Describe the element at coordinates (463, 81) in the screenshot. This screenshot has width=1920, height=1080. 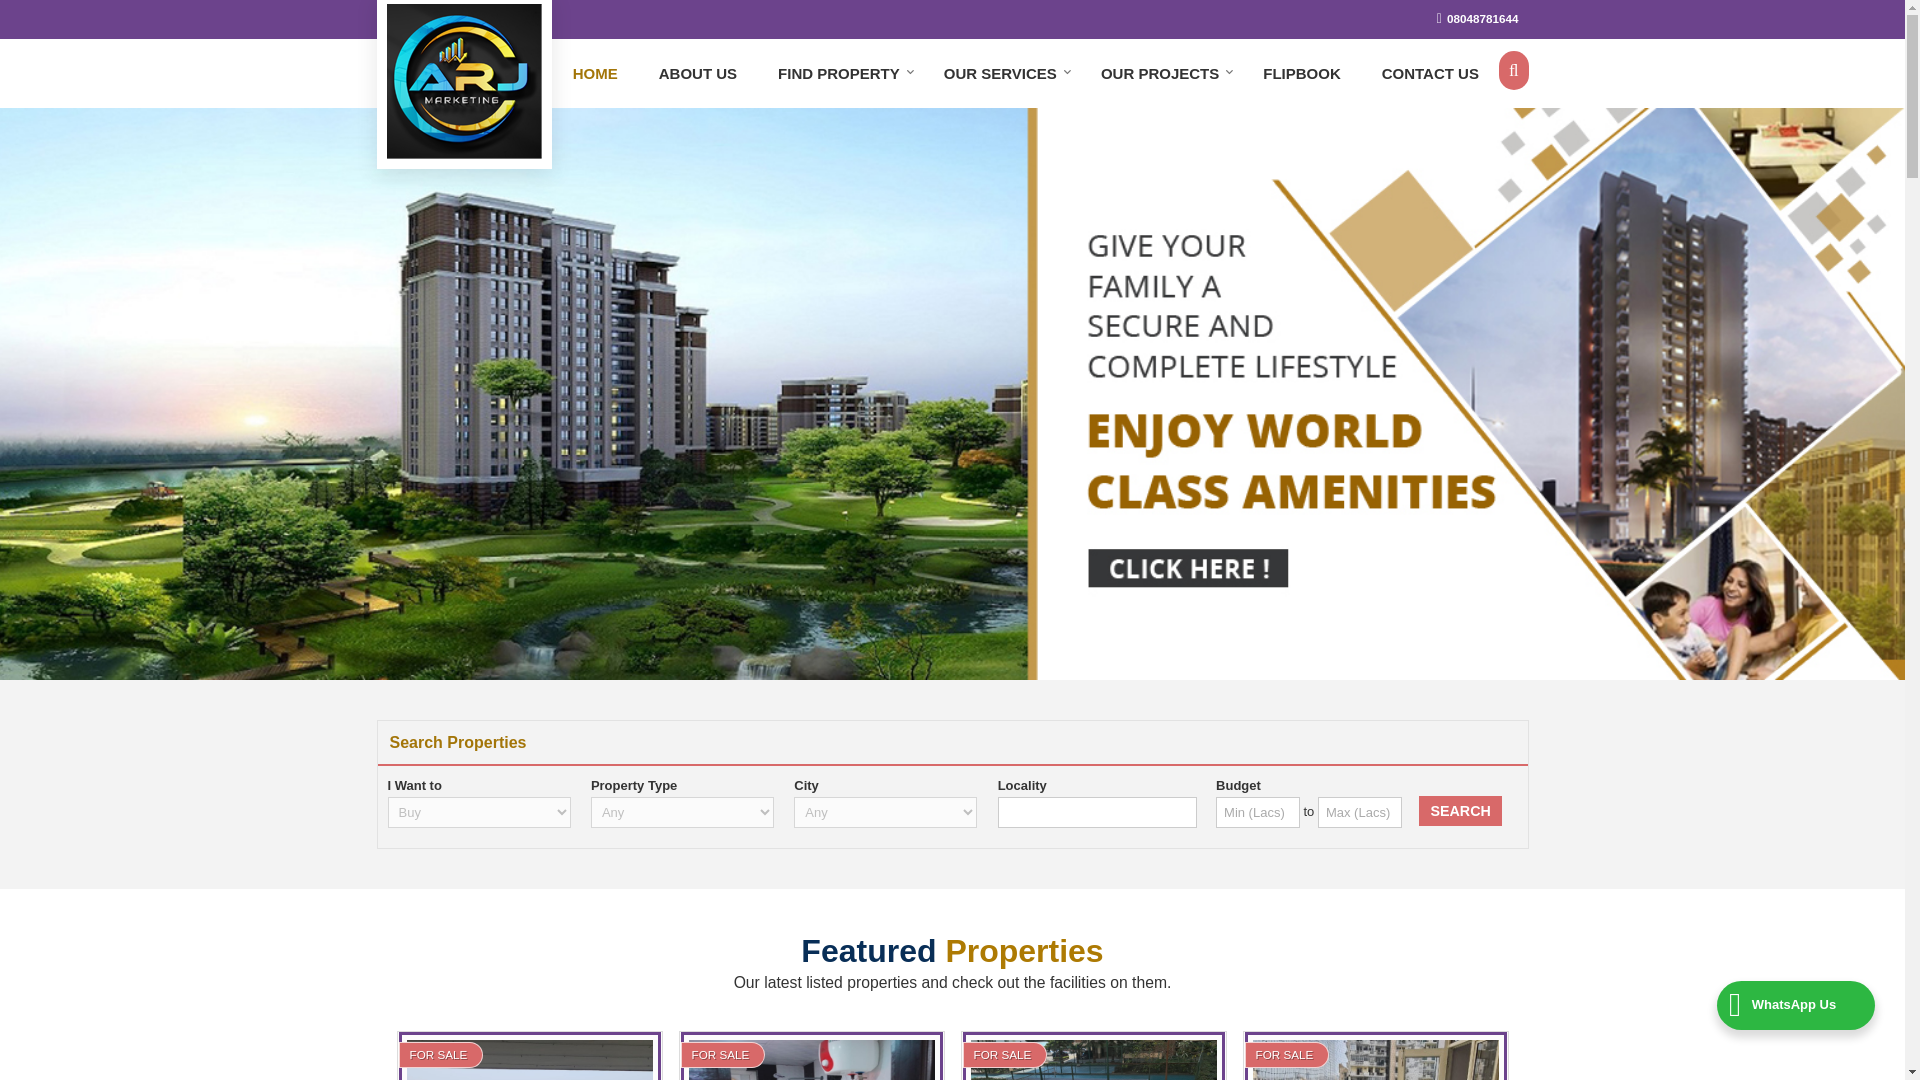
I see `ARJ Marketing` at that location.